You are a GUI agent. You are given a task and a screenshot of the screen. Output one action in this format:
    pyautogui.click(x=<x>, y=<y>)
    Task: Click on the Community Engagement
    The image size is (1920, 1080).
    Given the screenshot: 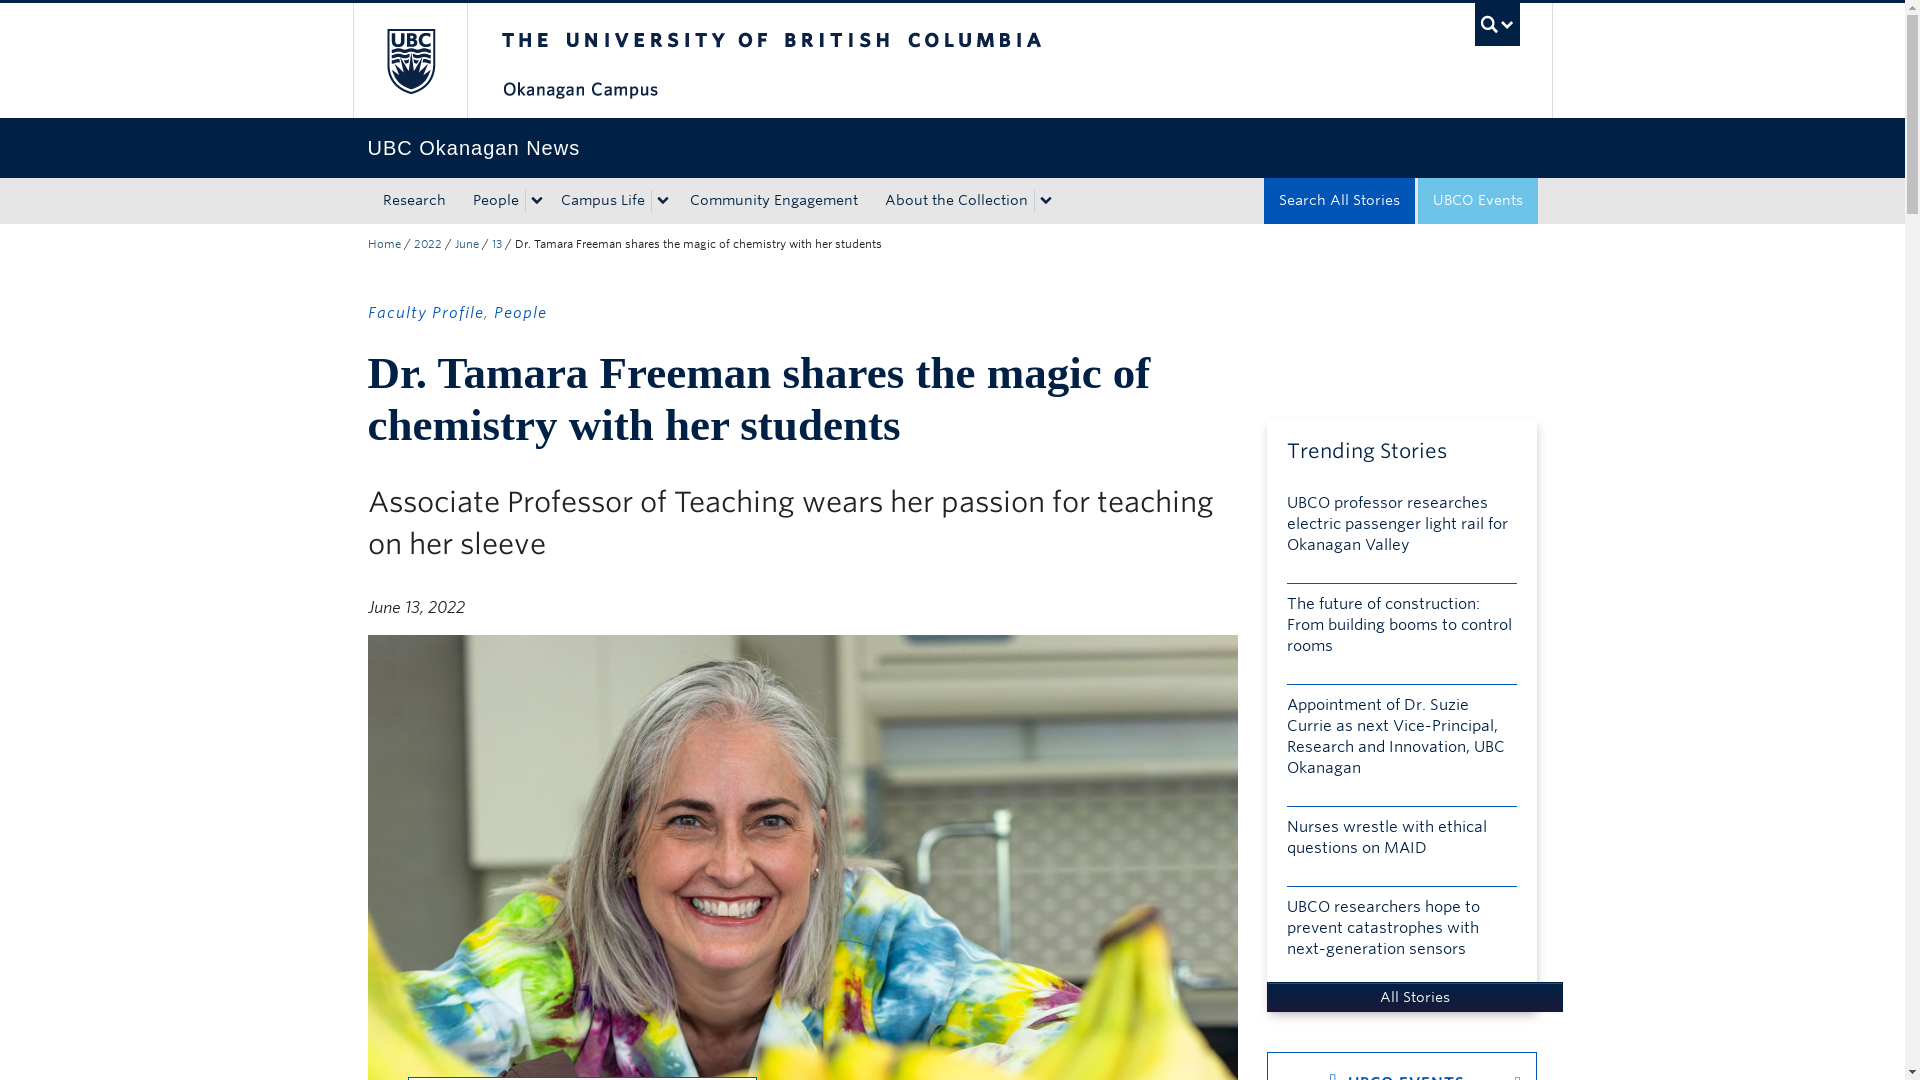 What is the action you would take?
    pyautogui.click(x=772, y=200)
    